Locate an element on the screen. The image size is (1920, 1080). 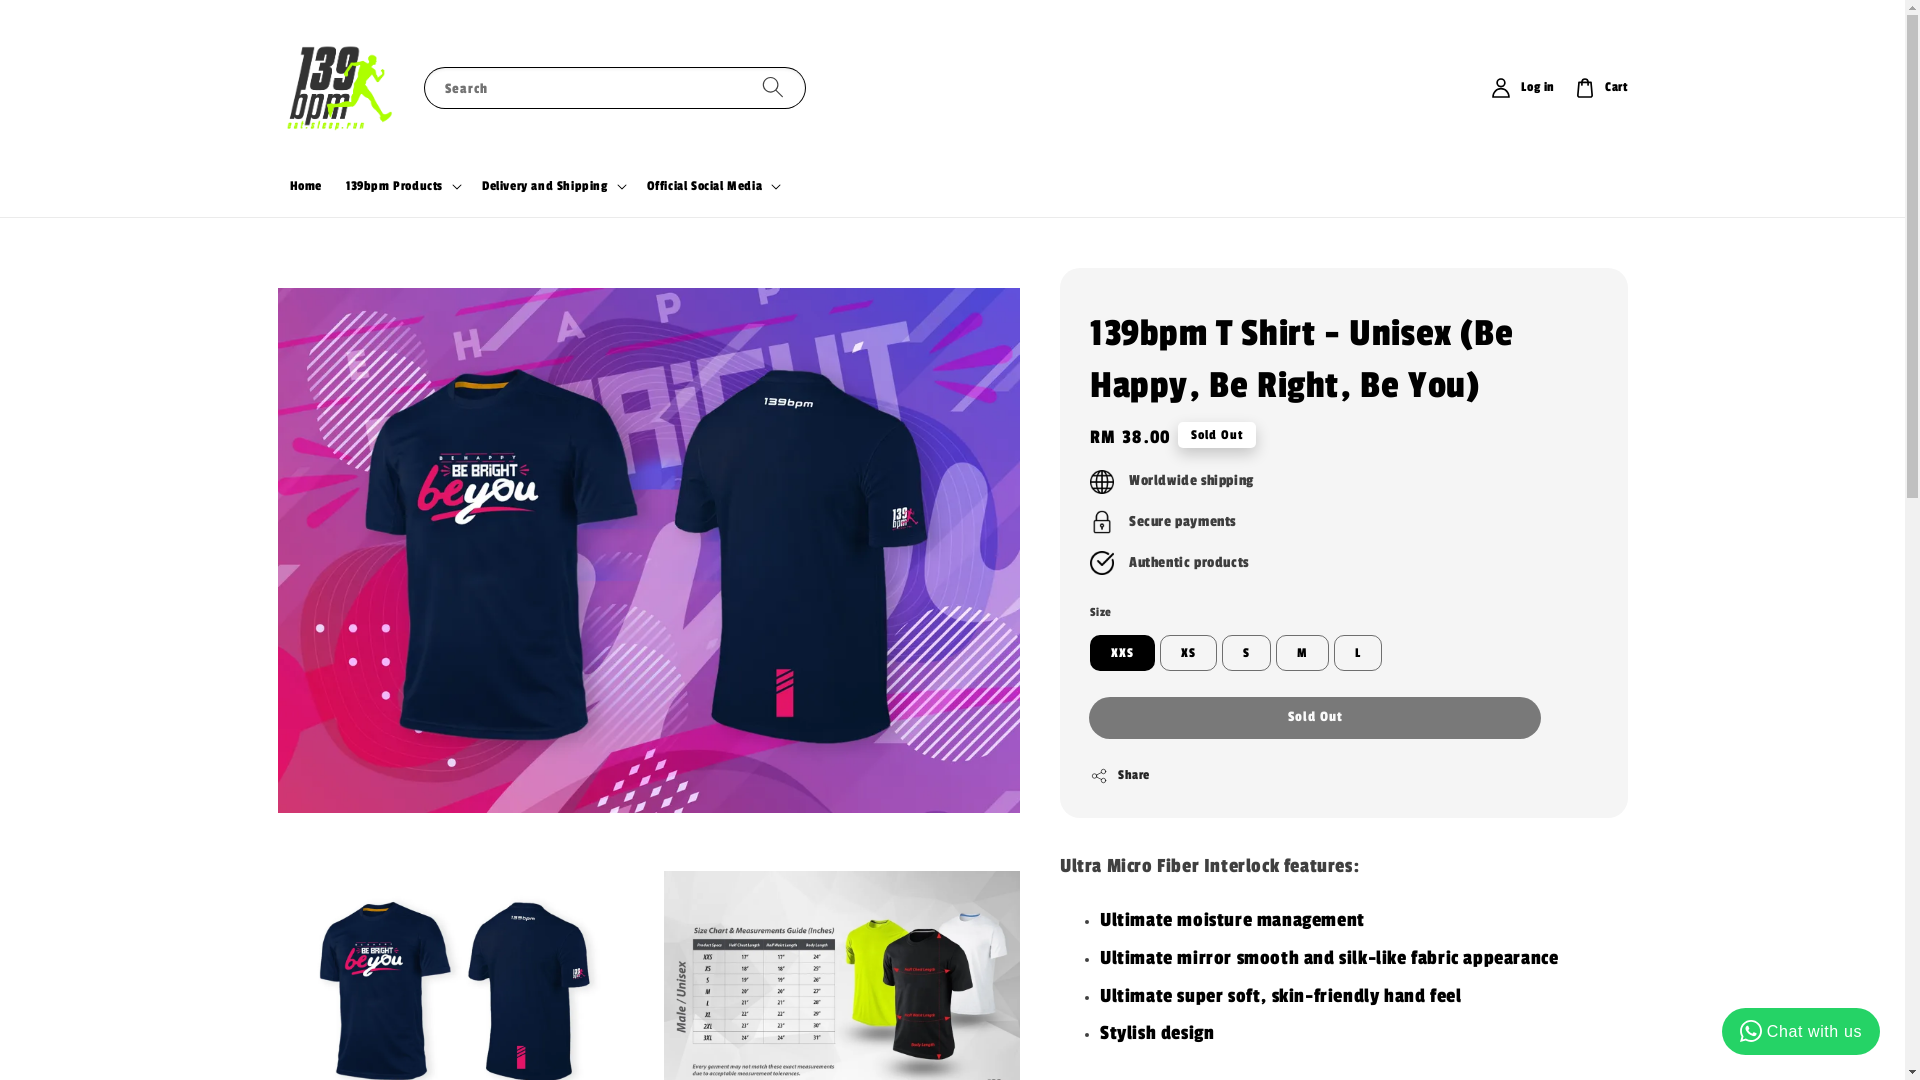
Home is located at coordinates (306, 186).